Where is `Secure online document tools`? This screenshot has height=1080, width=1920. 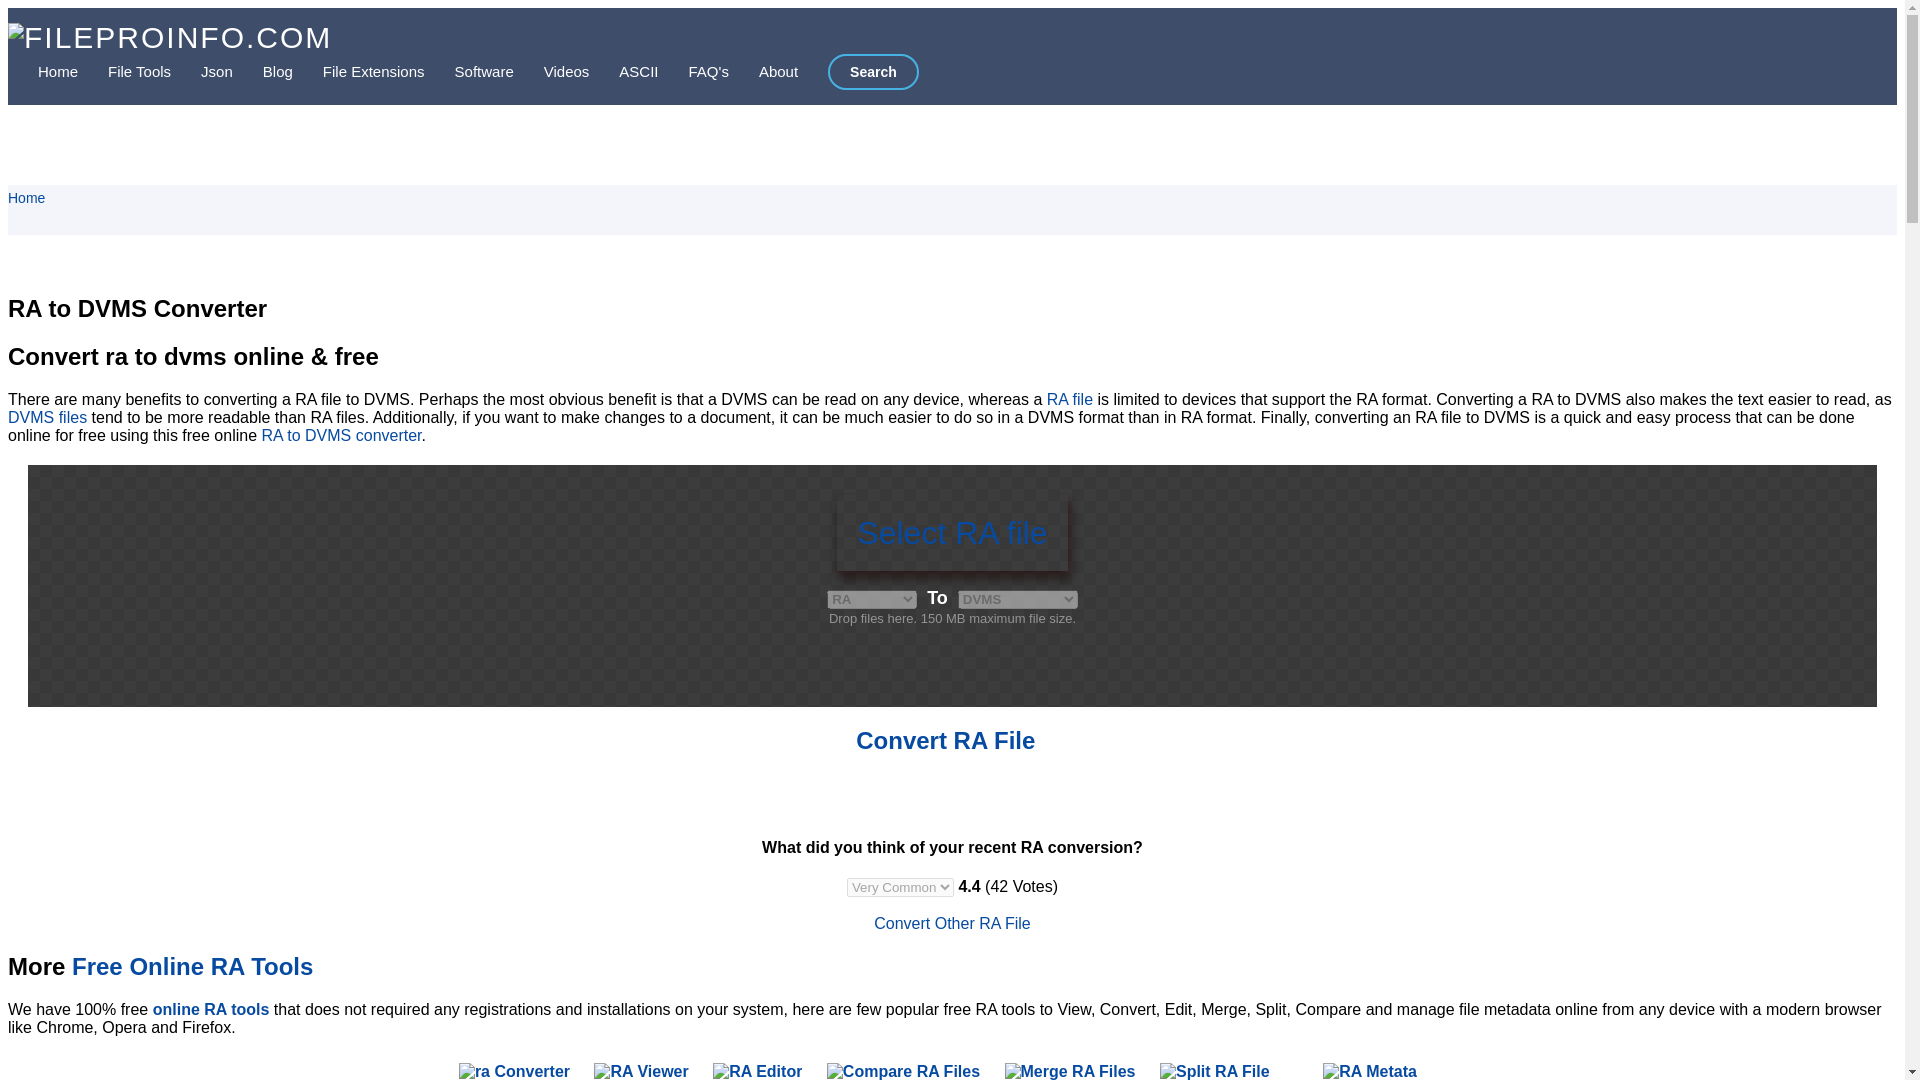 Secure online document tools is located at coordinates (124, 70).